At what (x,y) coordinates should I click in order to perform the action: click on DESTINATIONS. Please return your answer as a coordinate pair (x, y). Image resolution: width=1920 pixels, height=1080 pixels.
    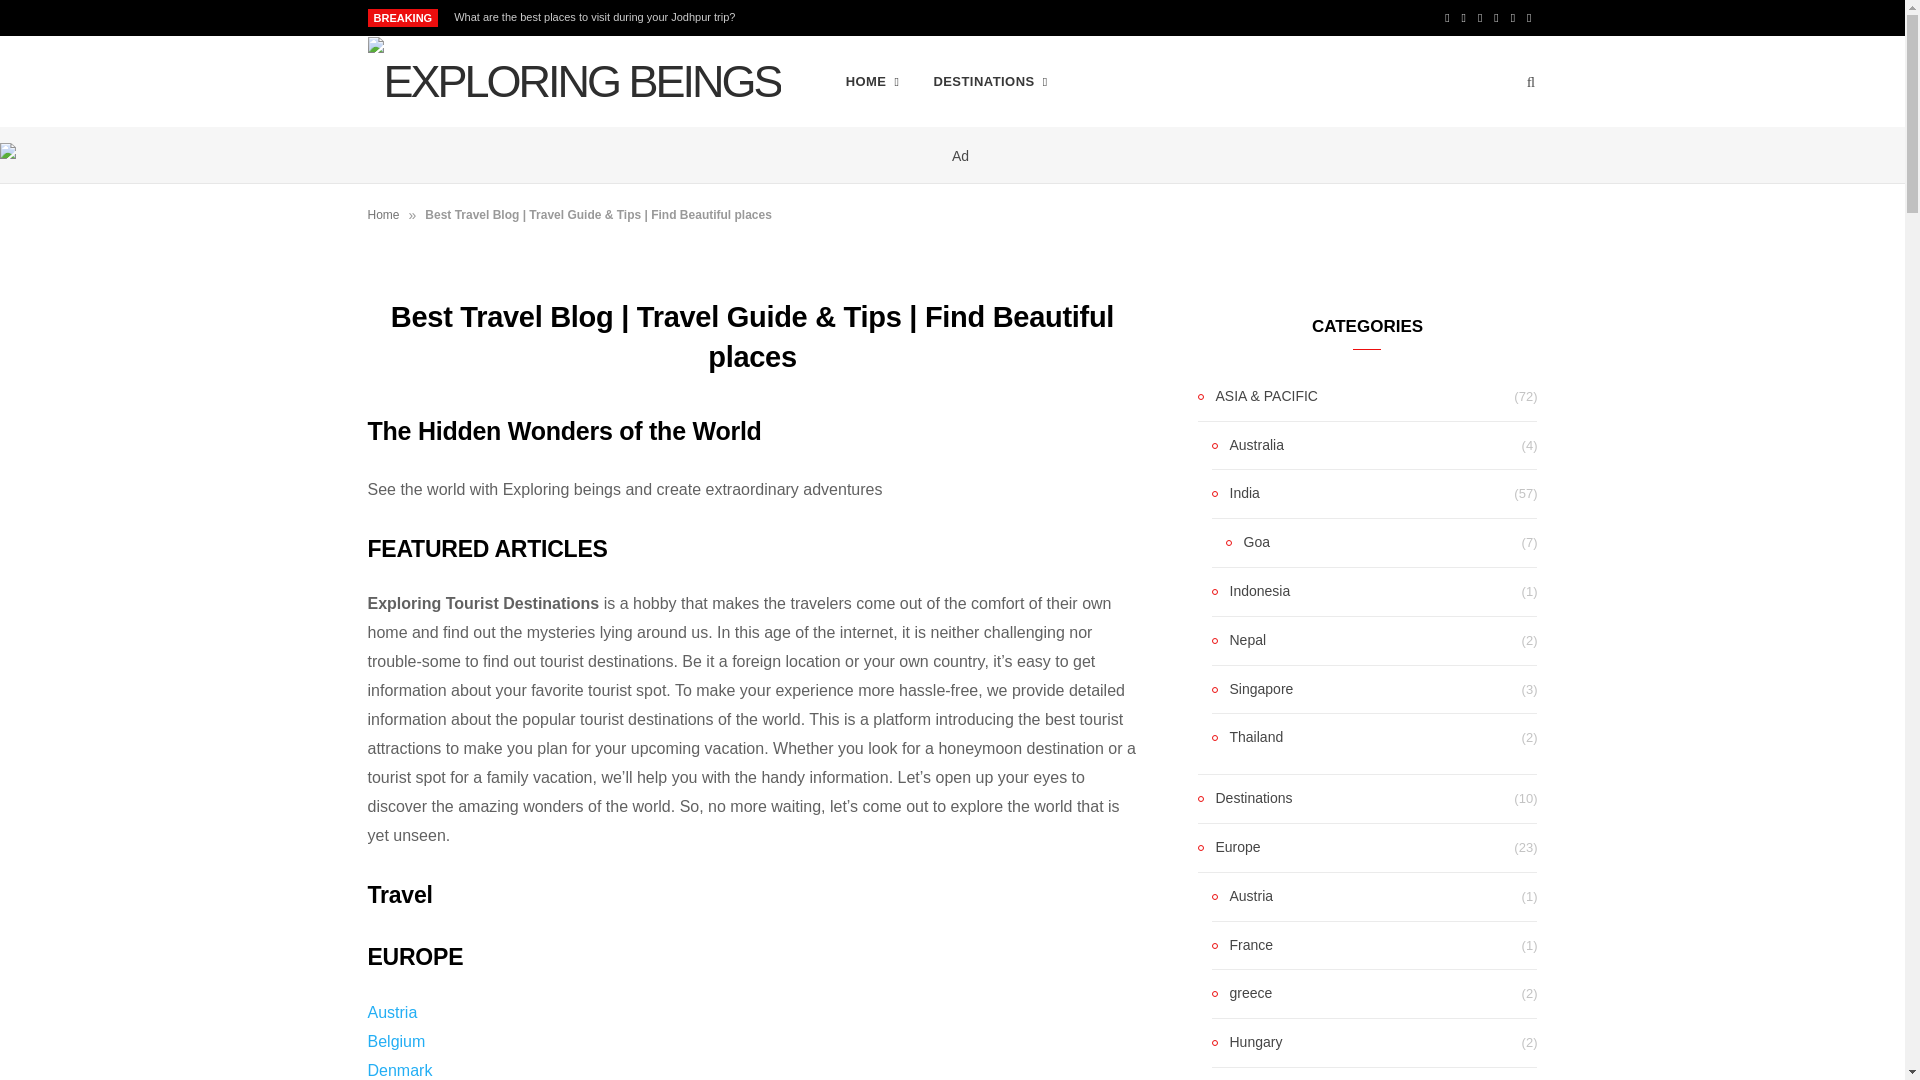
    Looking at the image, I should click on (989, 82).